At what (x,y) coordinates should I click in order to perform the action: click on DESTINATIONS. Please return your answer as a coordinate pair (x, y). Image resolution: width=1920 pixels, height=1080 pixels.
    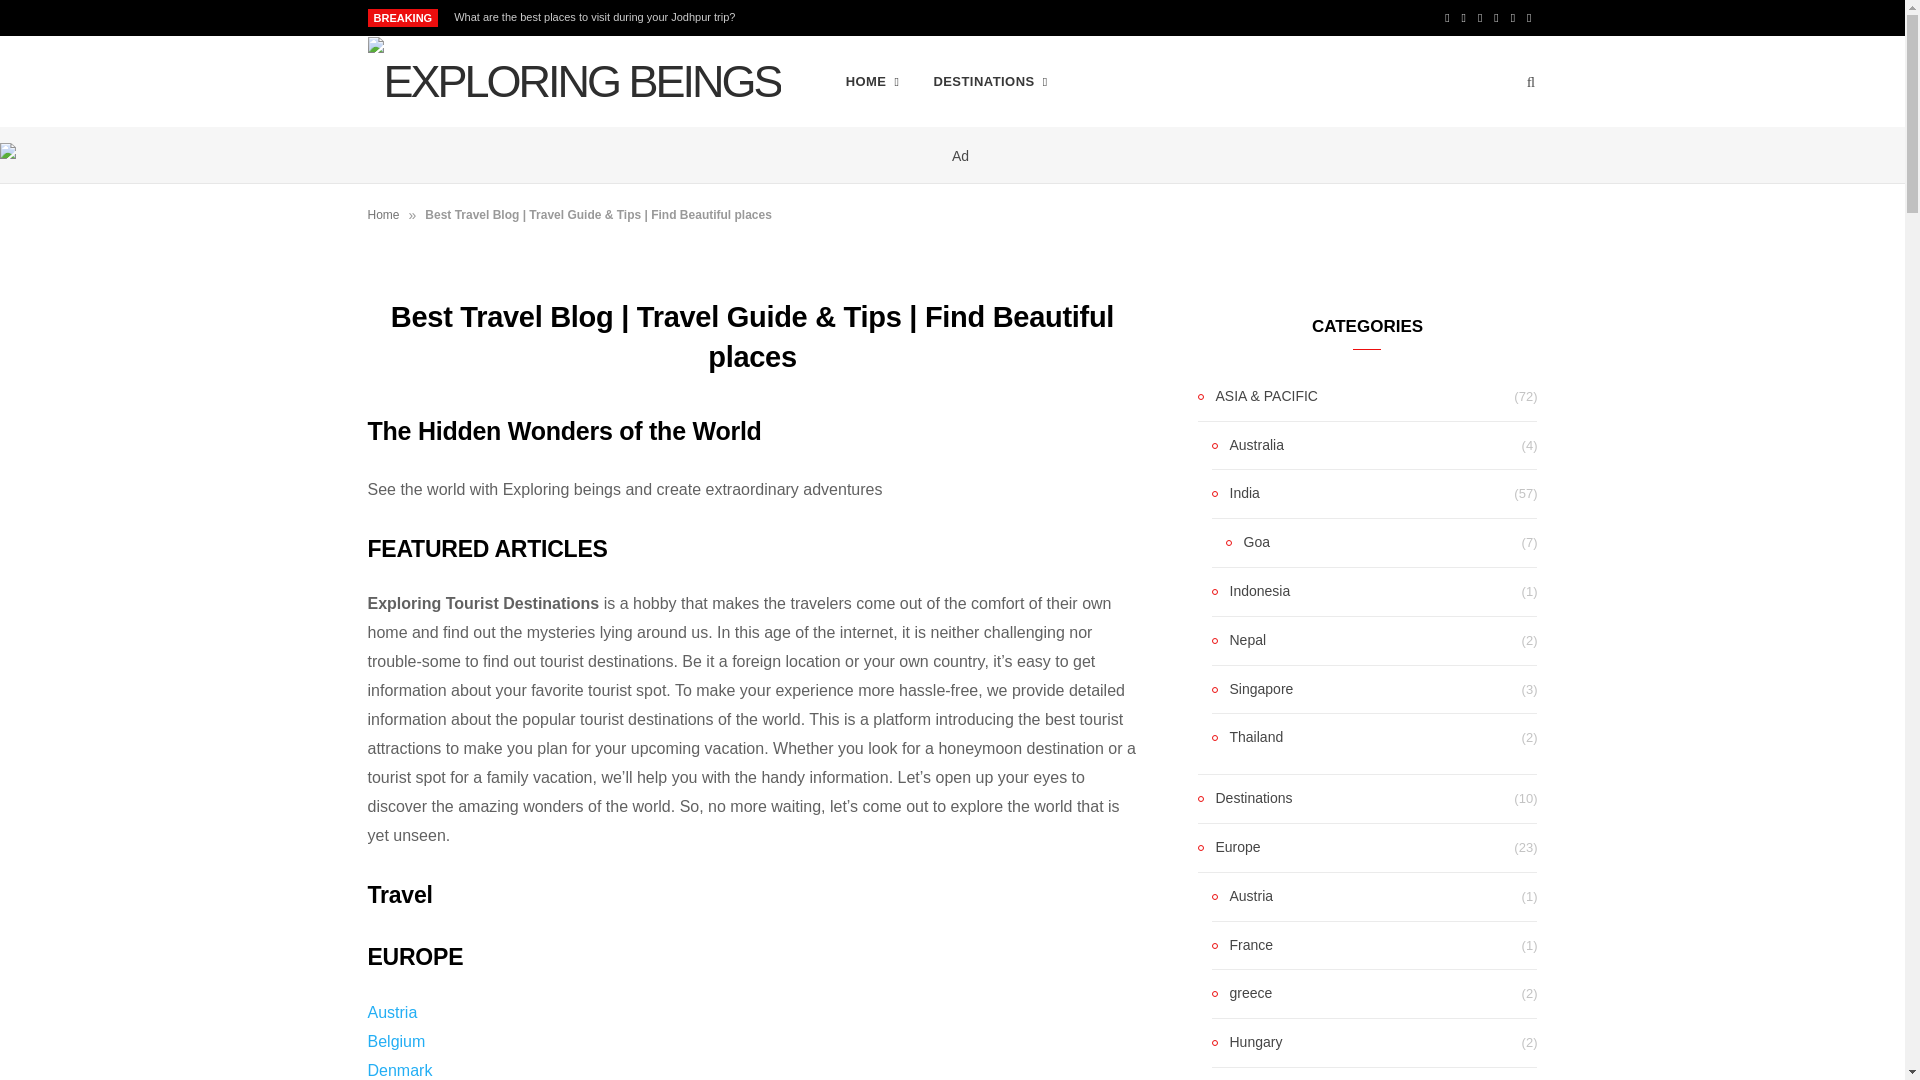
    Looking at the image, I should click on (989, 82).